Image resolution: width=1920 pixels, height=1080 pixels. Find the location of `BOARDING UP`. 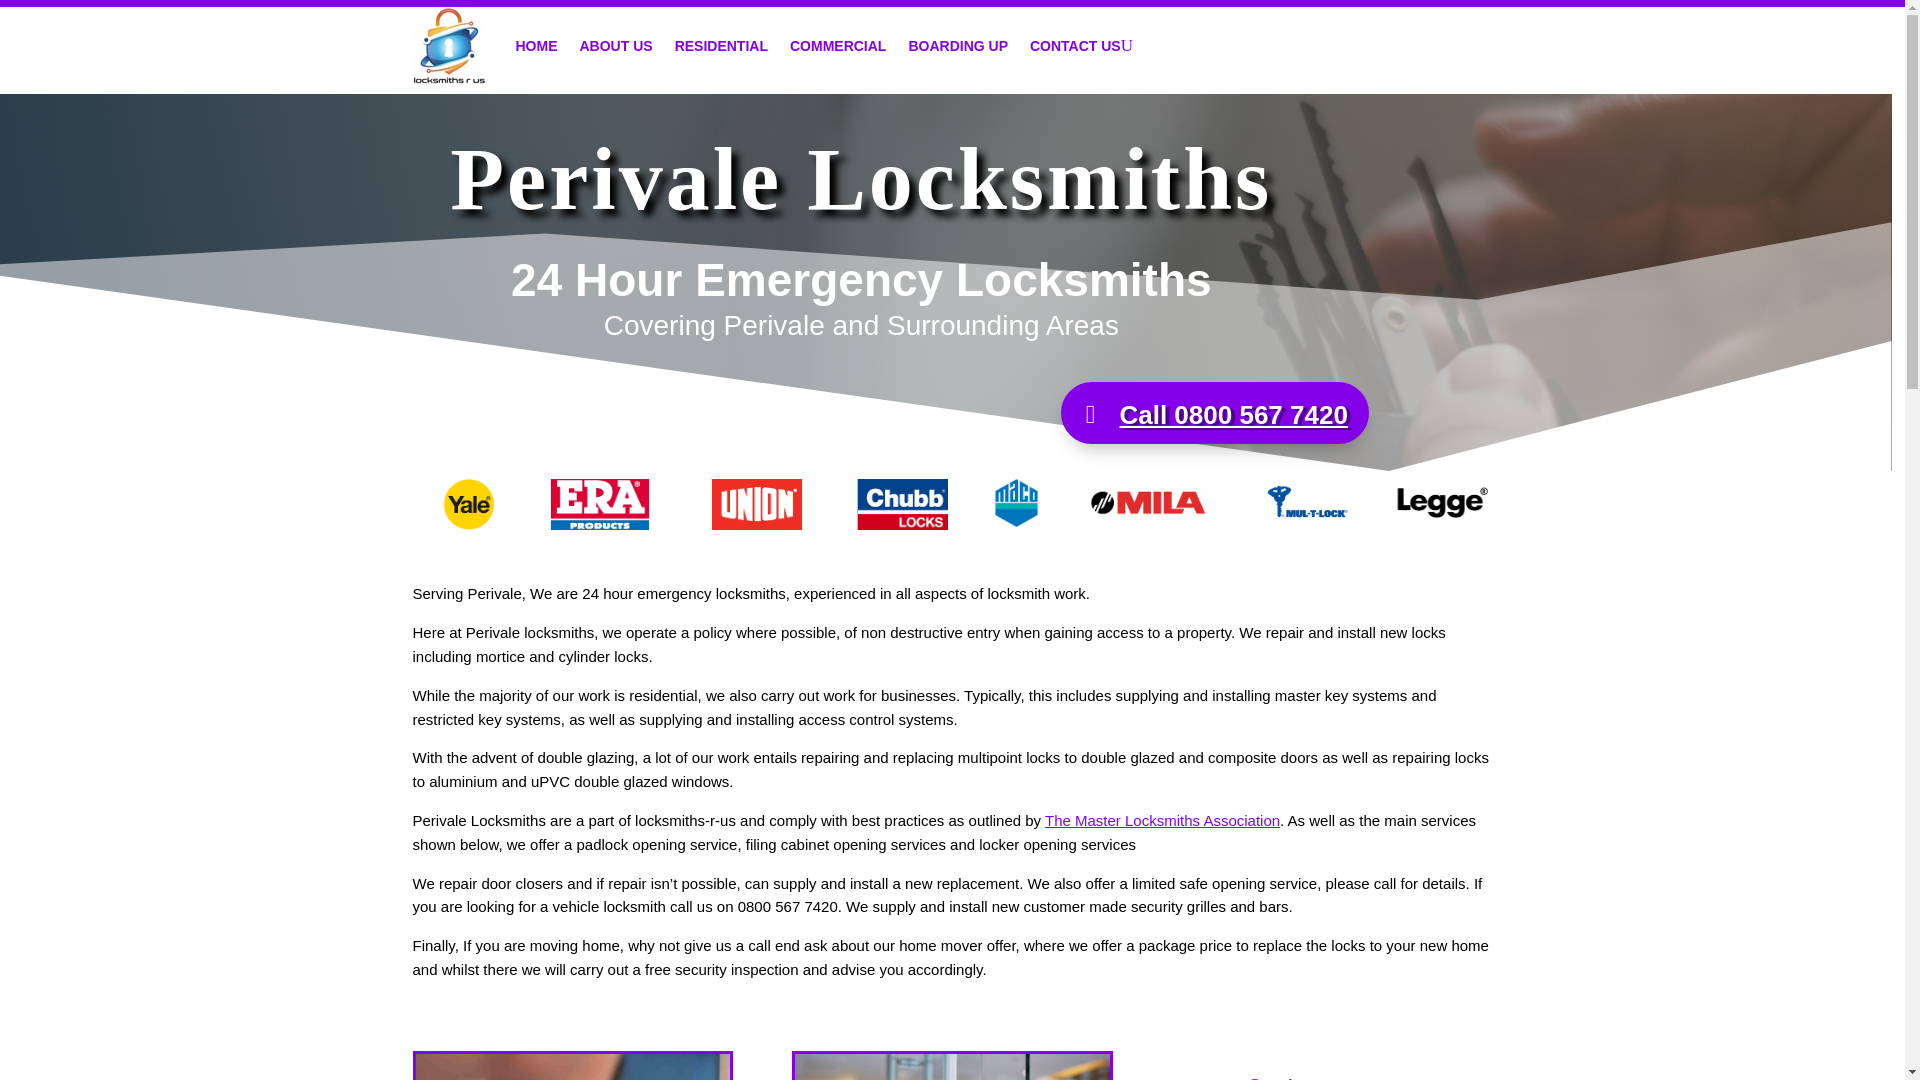

BOARDING UP is located at coordinates (958, 45).